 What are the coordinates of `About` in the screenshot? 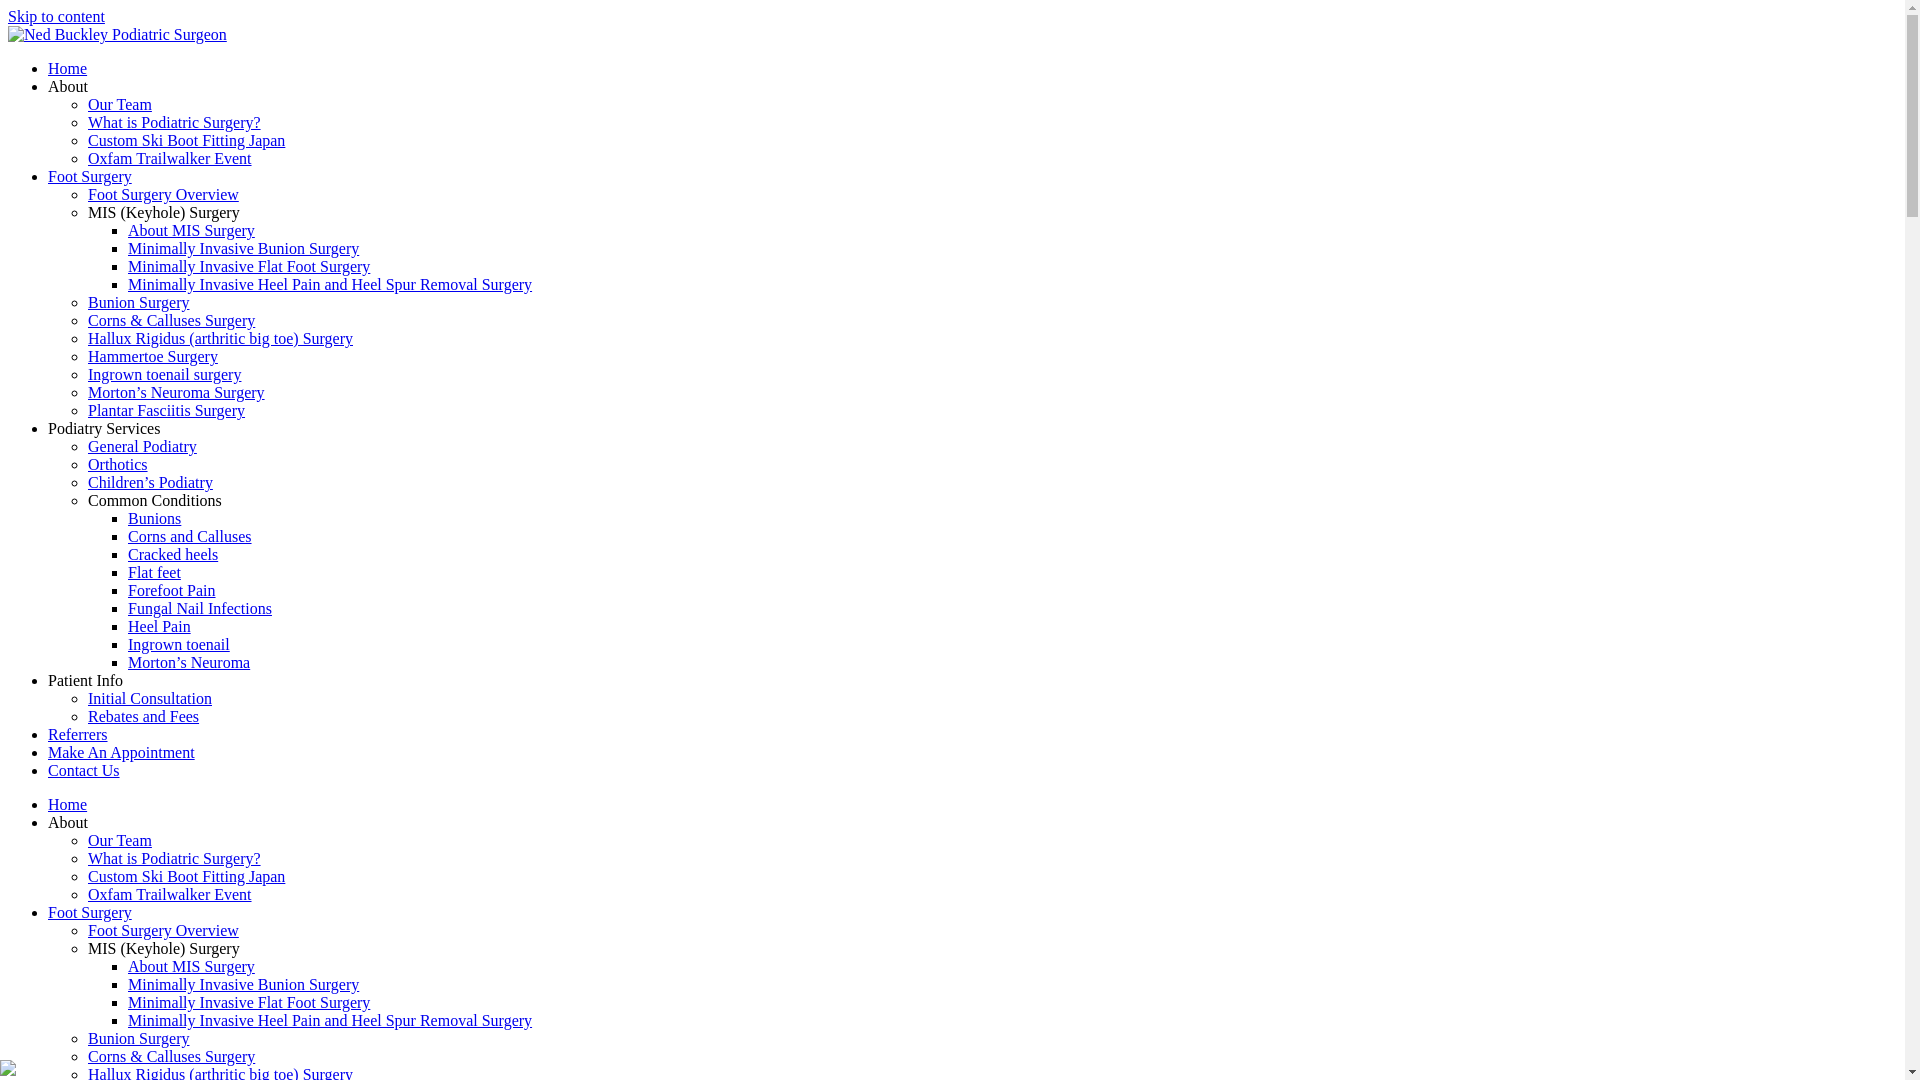 It's located at (68, 86).